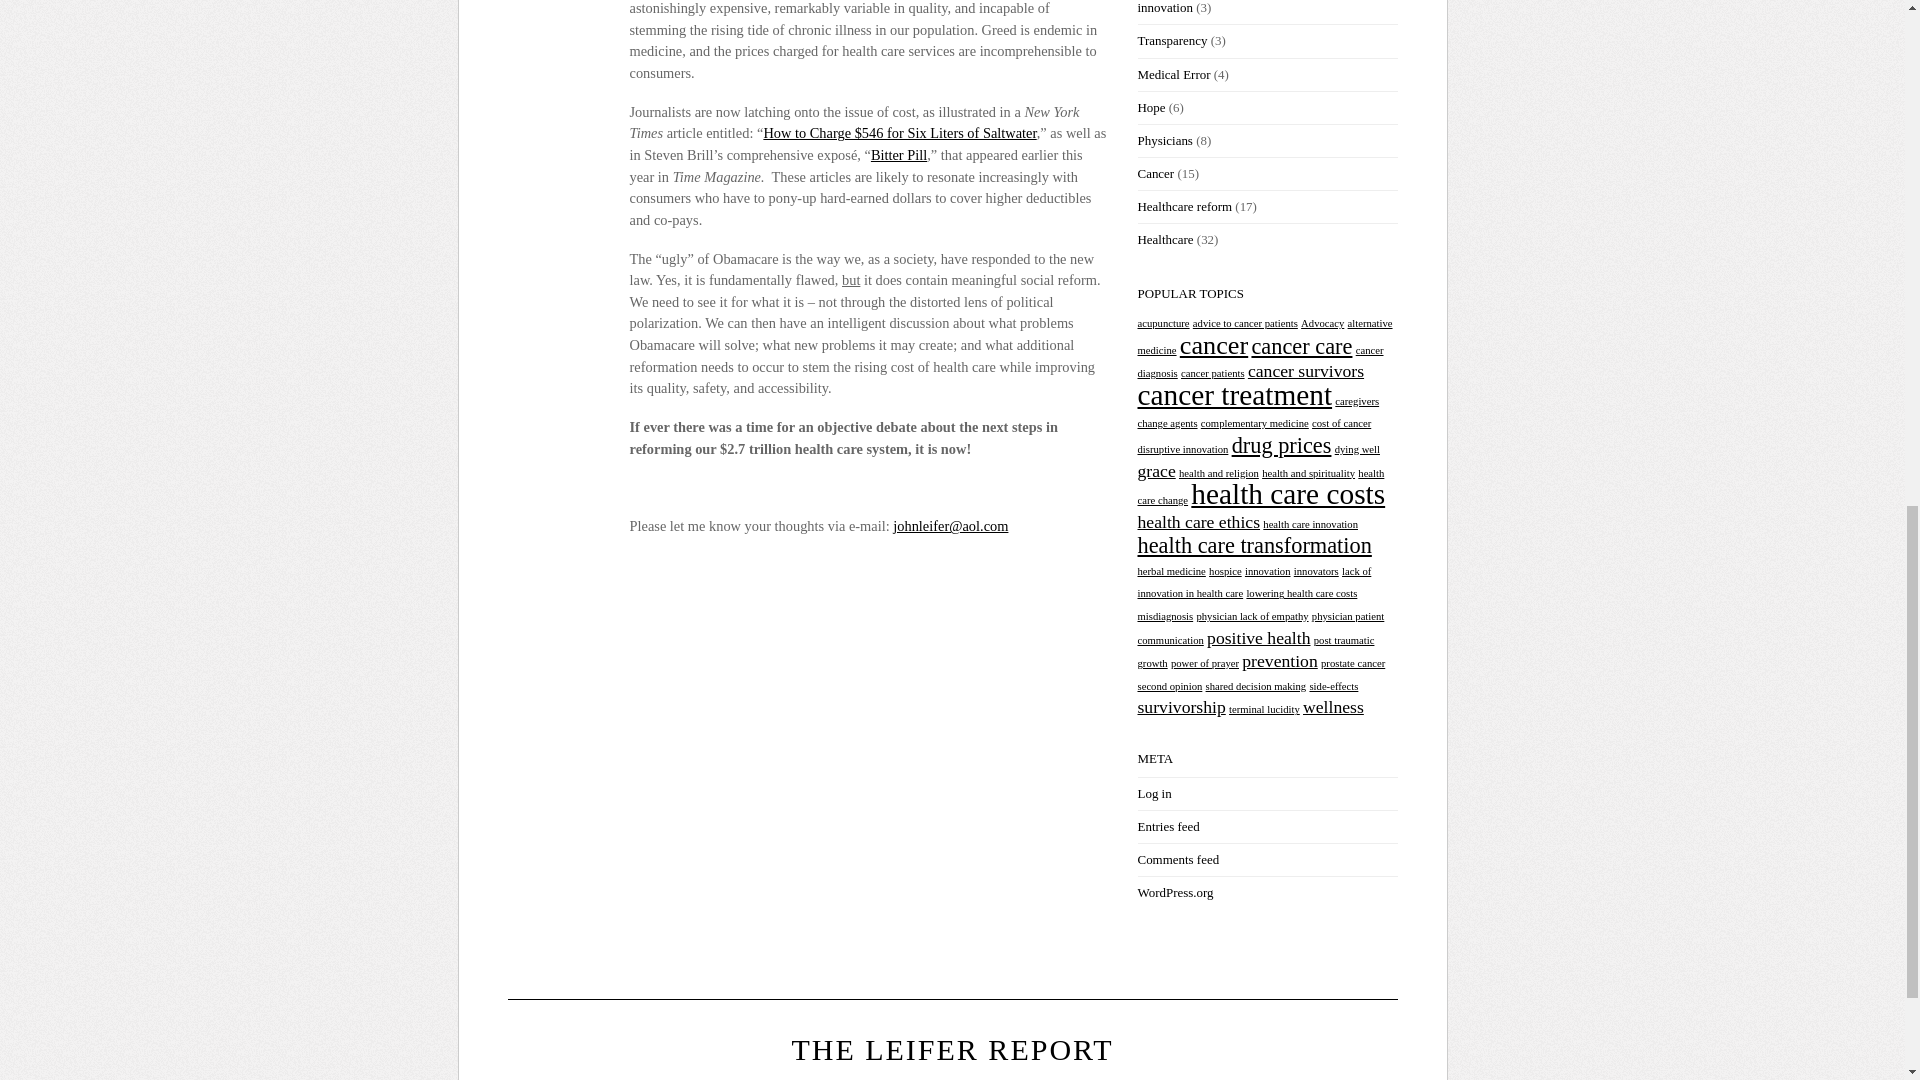 This screenshot has width=1920, height=1080. Describe the element at coordinates (1185, 206) in the screenshot. I see `Healthcare reform` at that location.